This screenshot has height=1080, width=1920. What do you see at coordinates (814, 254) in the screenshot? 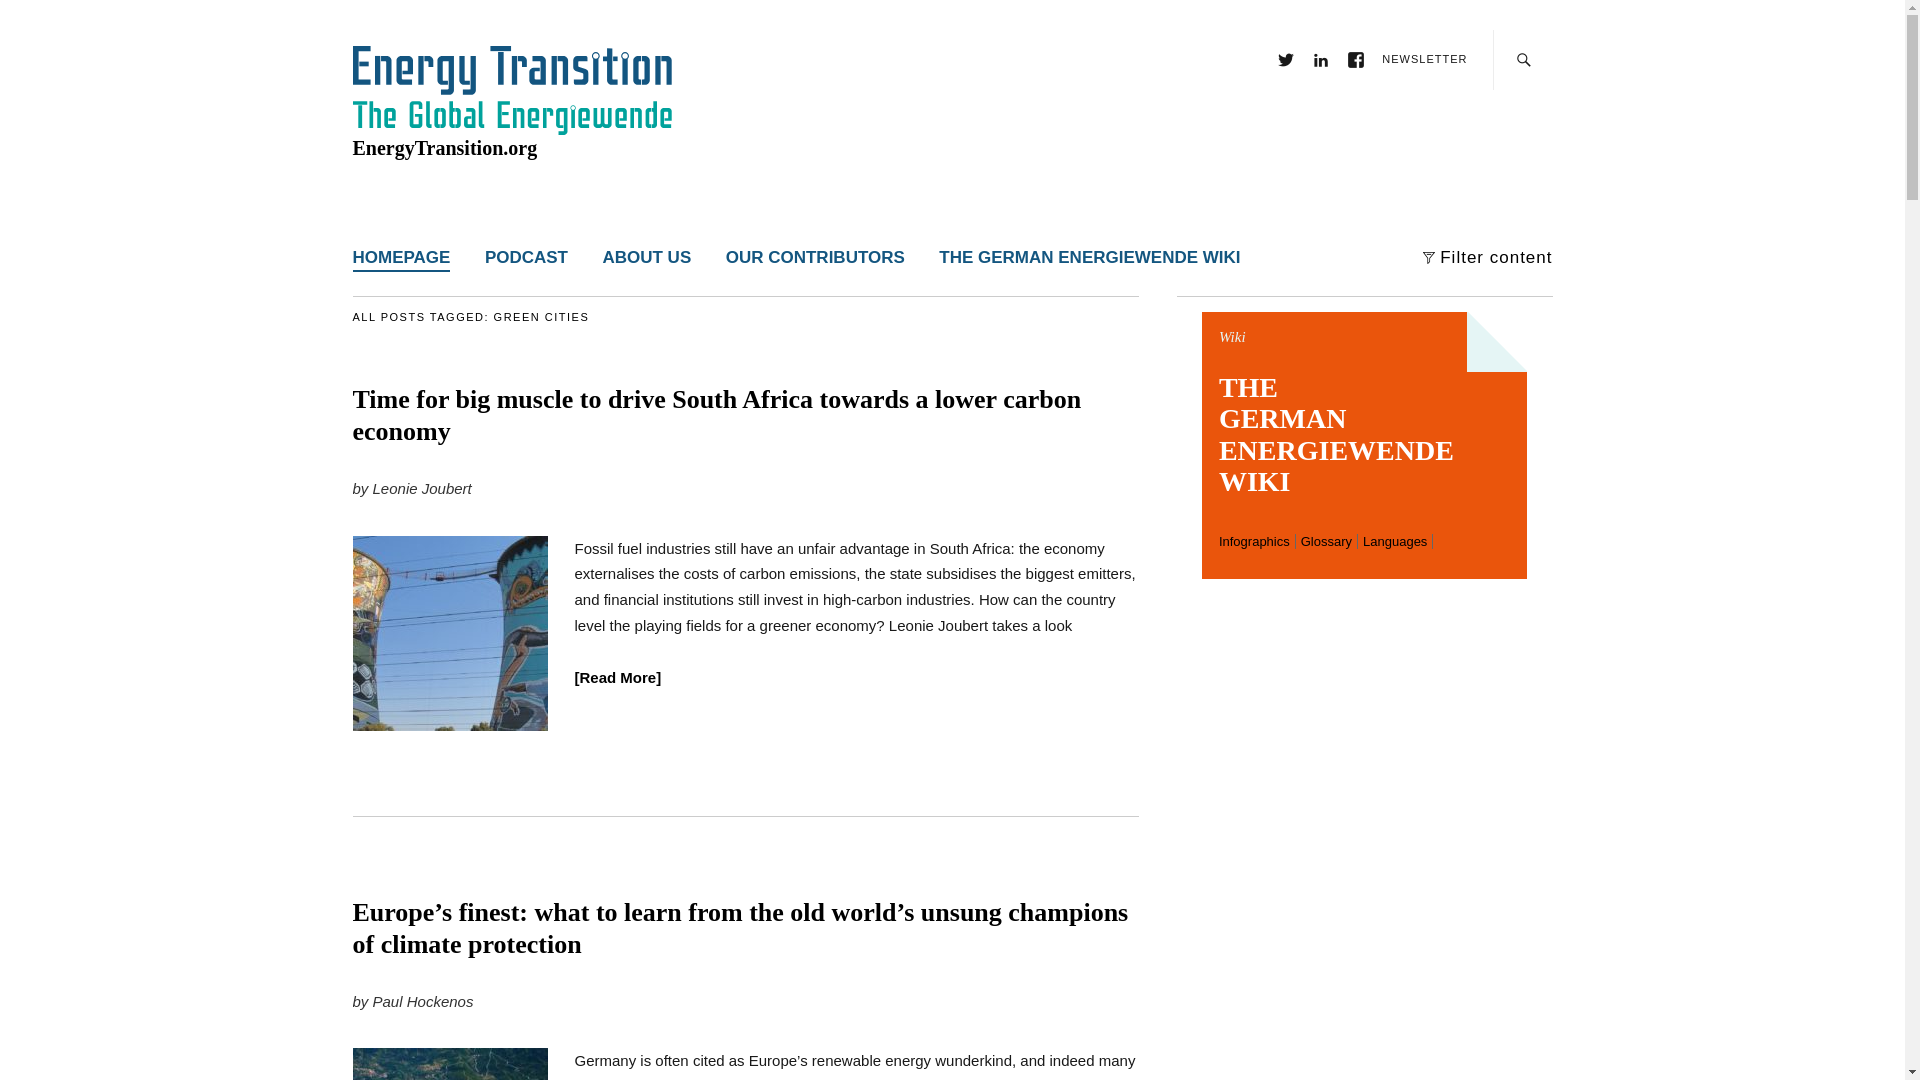
I see `OUR CONTRIBUTORS` at bounding box center [814, 254].